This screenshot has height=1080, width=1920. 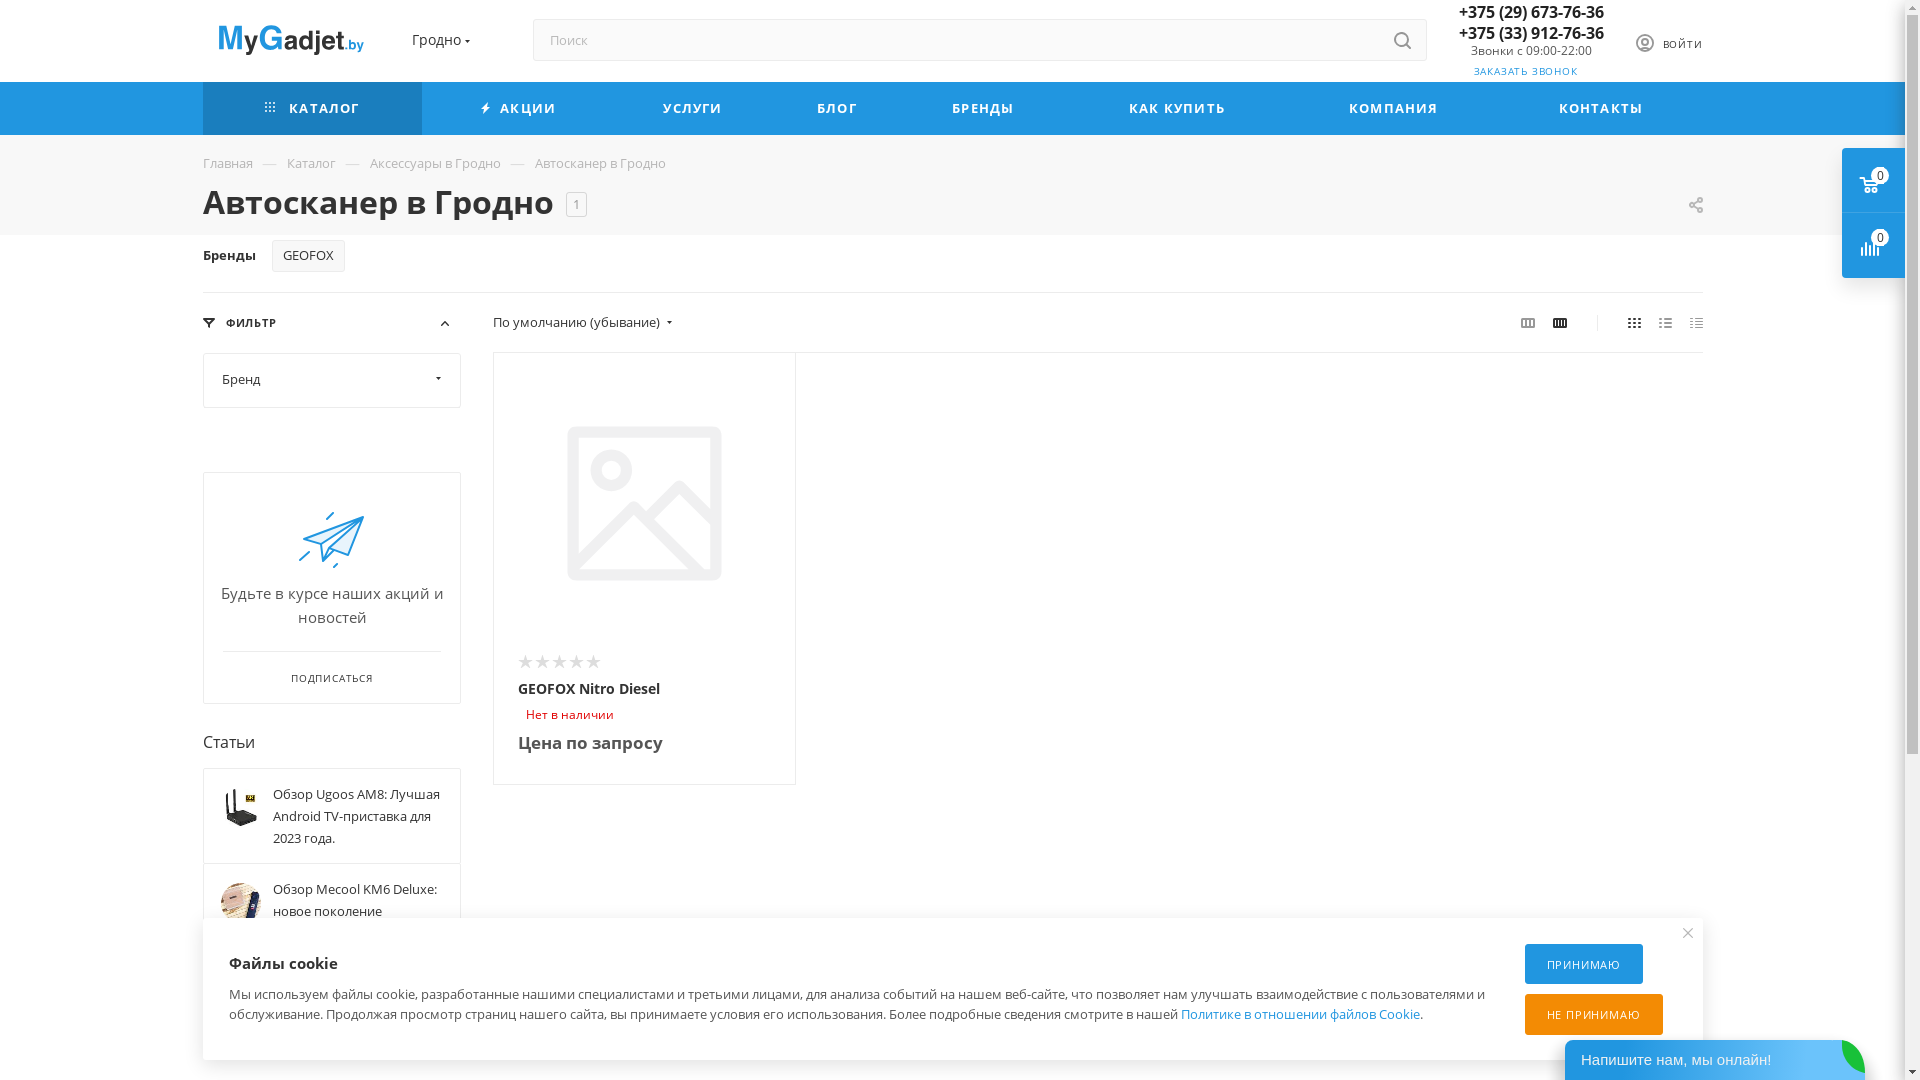 I want to click on +375 (29) 673-76-36, so click(x=1530, y=12).